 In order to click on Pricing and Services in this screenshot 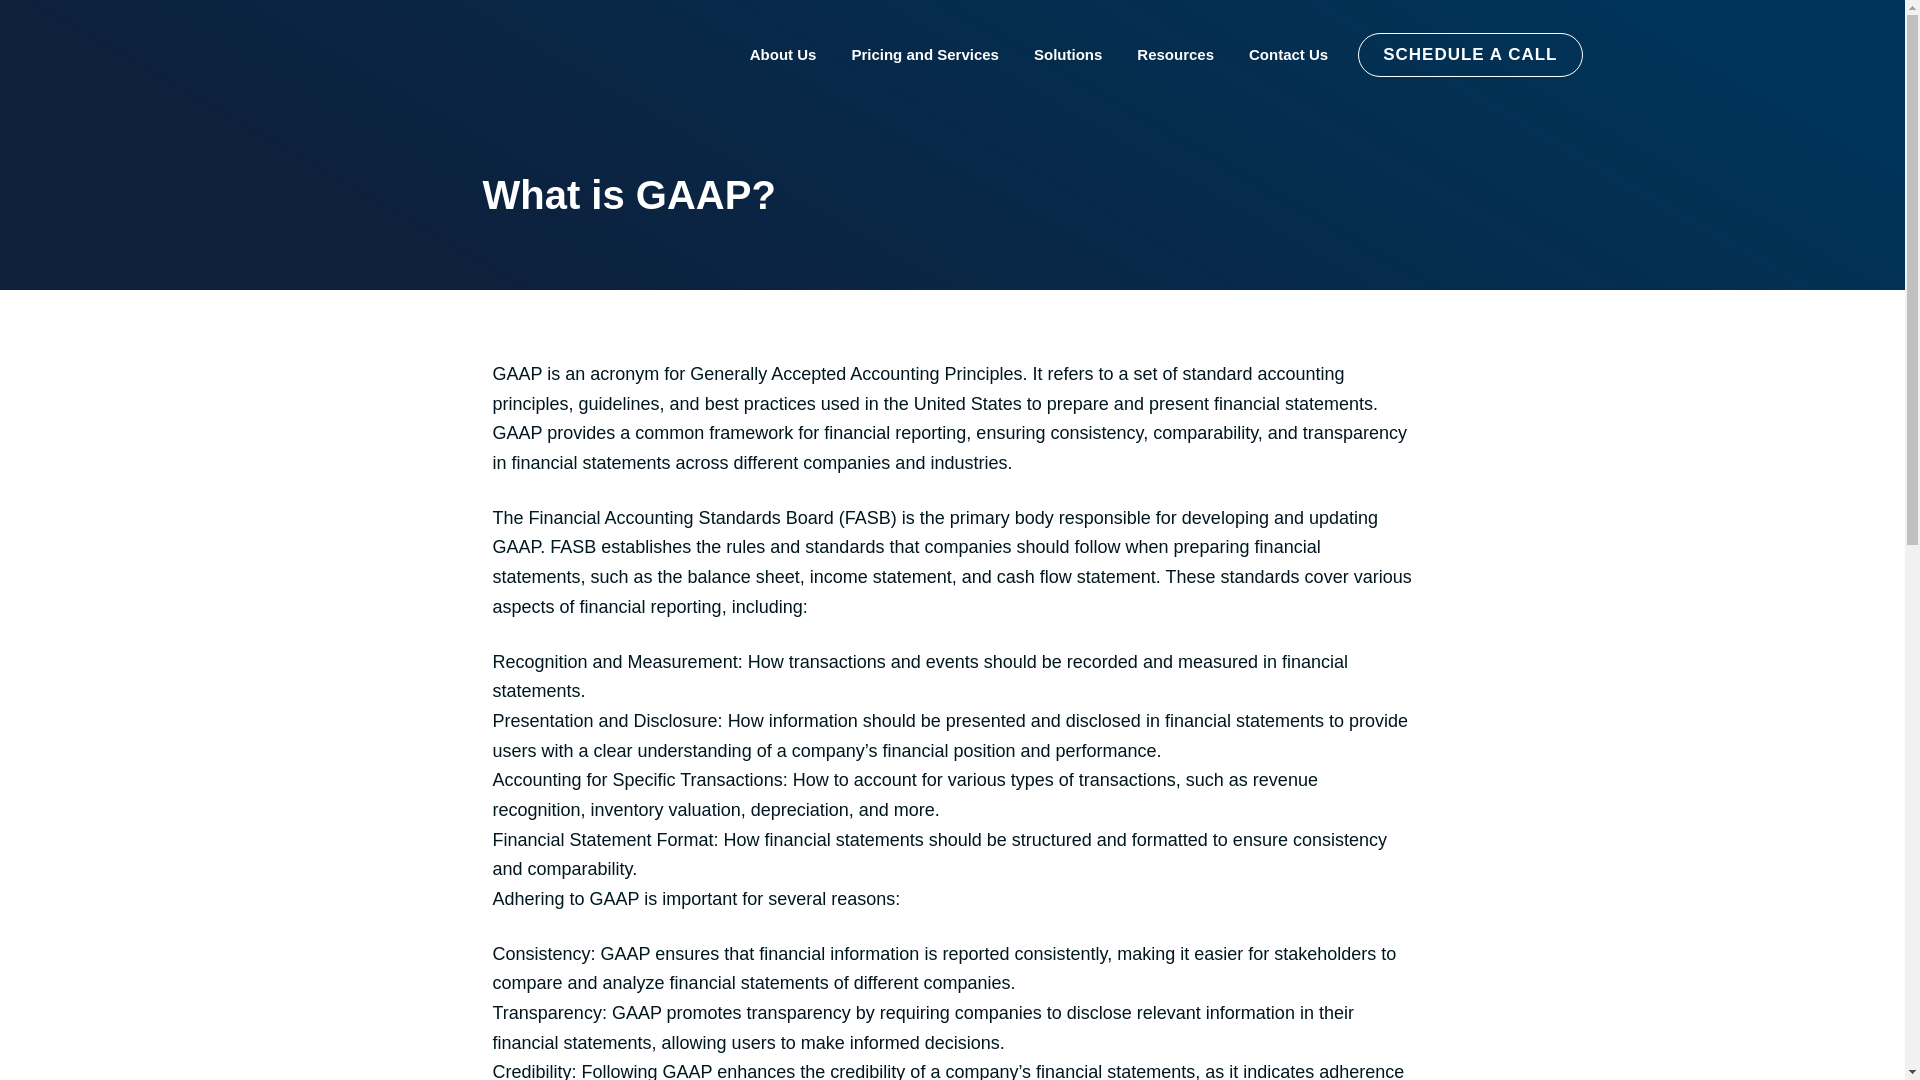, I will do `click(925, 55)`.